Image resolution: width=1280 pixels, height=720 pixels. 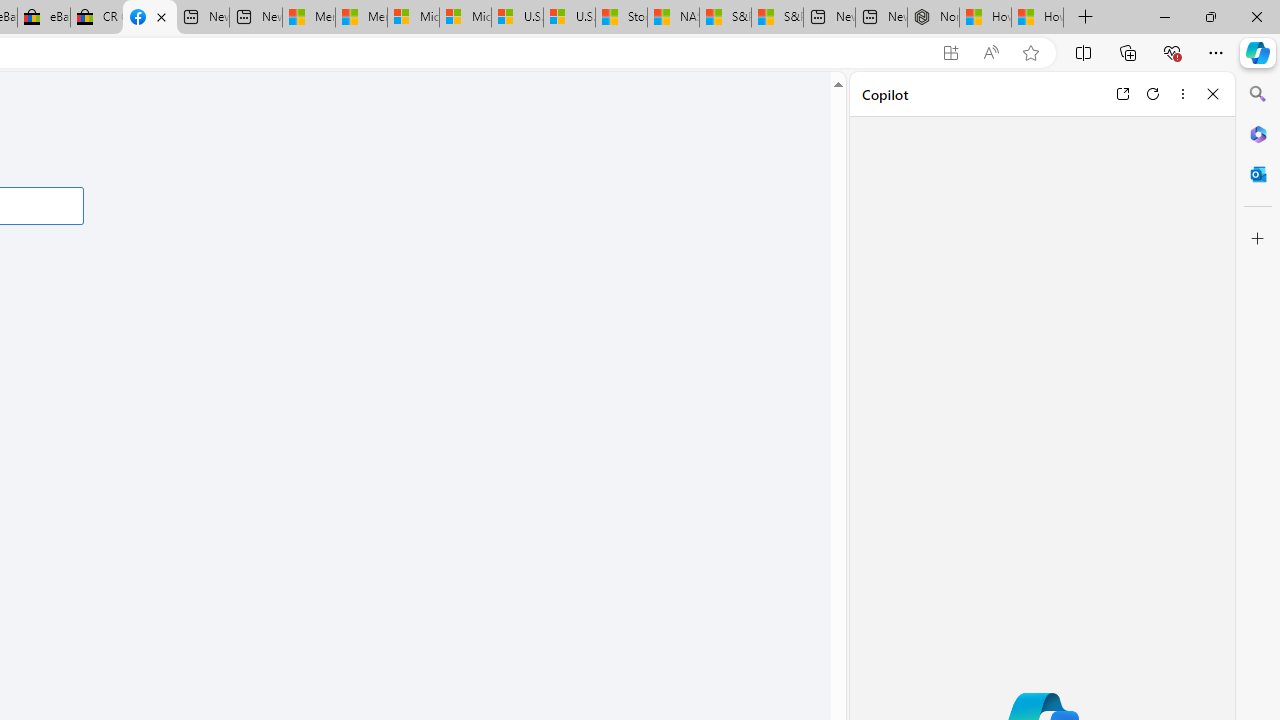 What do you see at coordinates (1122, 94) in the screenshot?
I see `Open link in new tab` at bounding box center [1122, 94].